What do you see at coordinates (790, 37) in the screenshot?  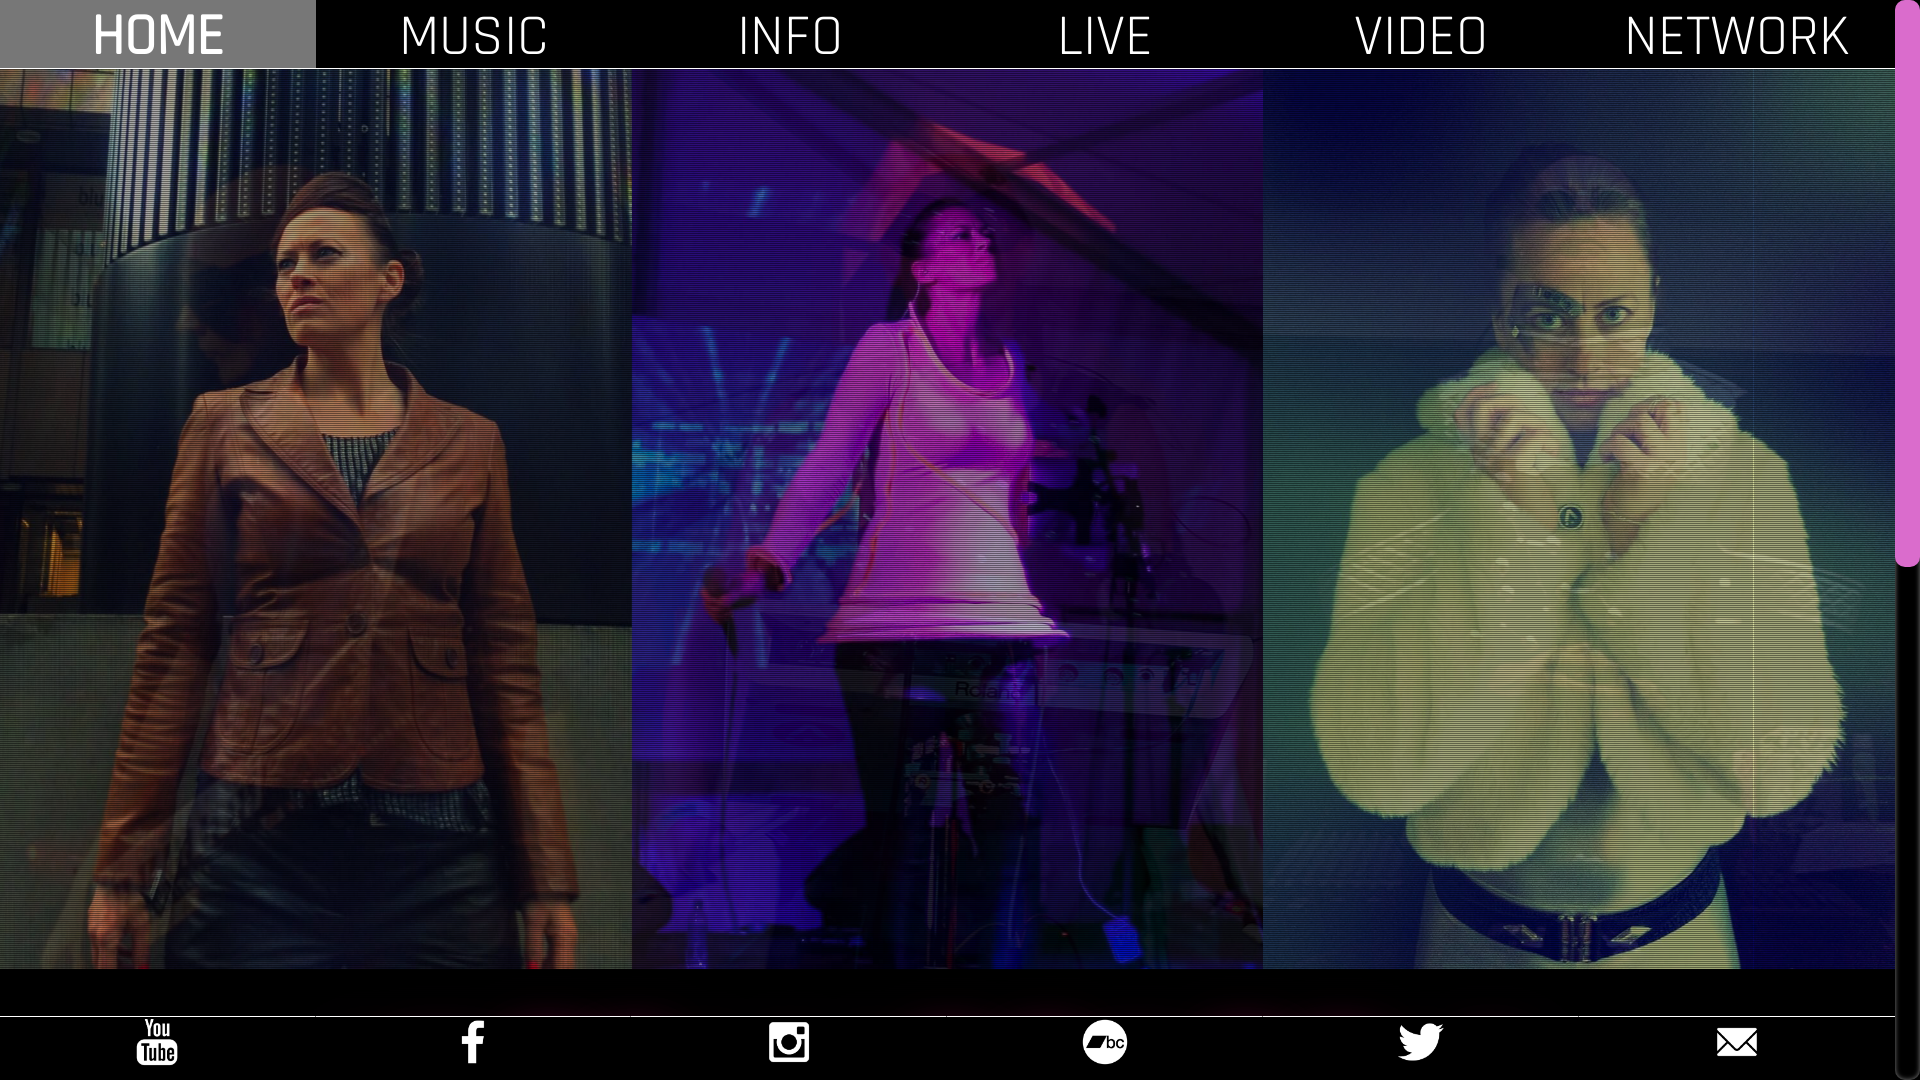 I see `INFO` at bounding box center [790, 37].